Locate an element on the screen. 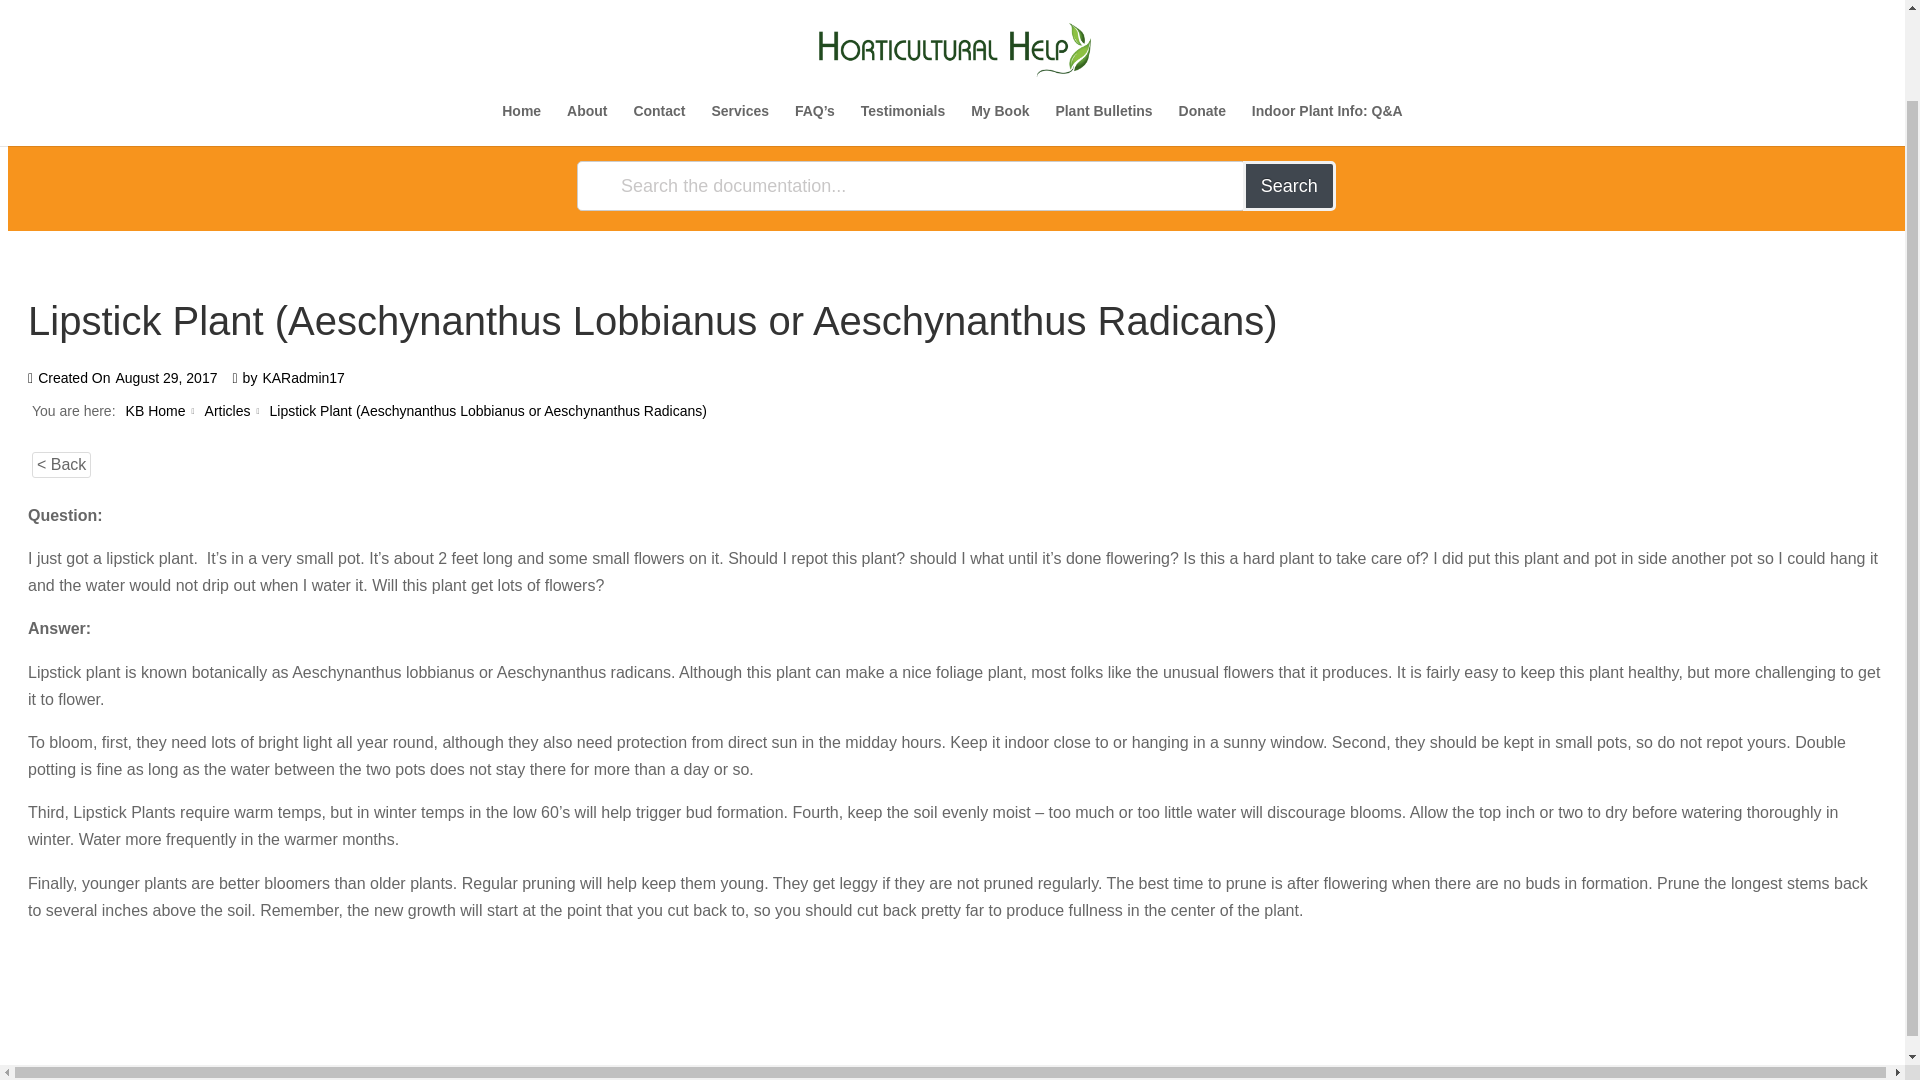 Image resolution: width=1920 pixels, height=1080 pixels. Search is located at coordinates (1289, 185).